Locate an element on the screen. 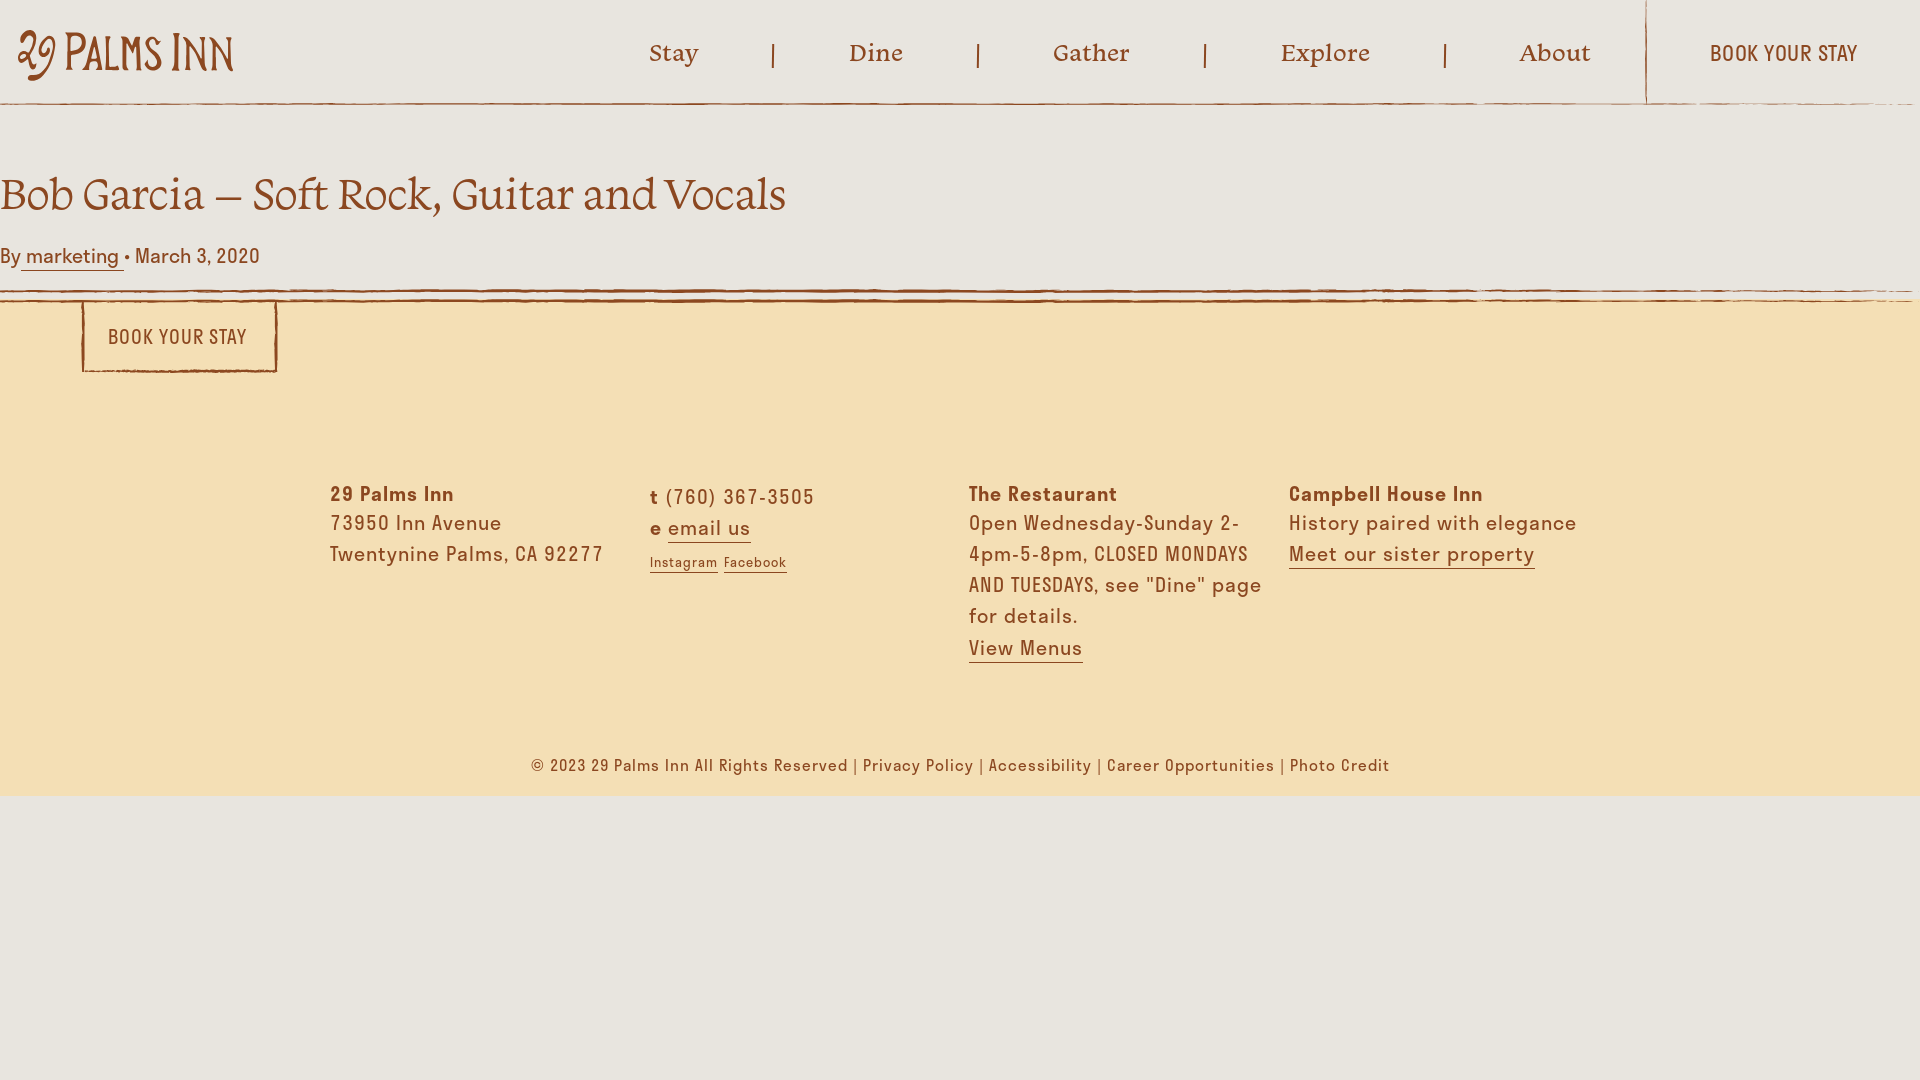 The image size is (1920, 1080). marketing is located at coordinates (72, 256).